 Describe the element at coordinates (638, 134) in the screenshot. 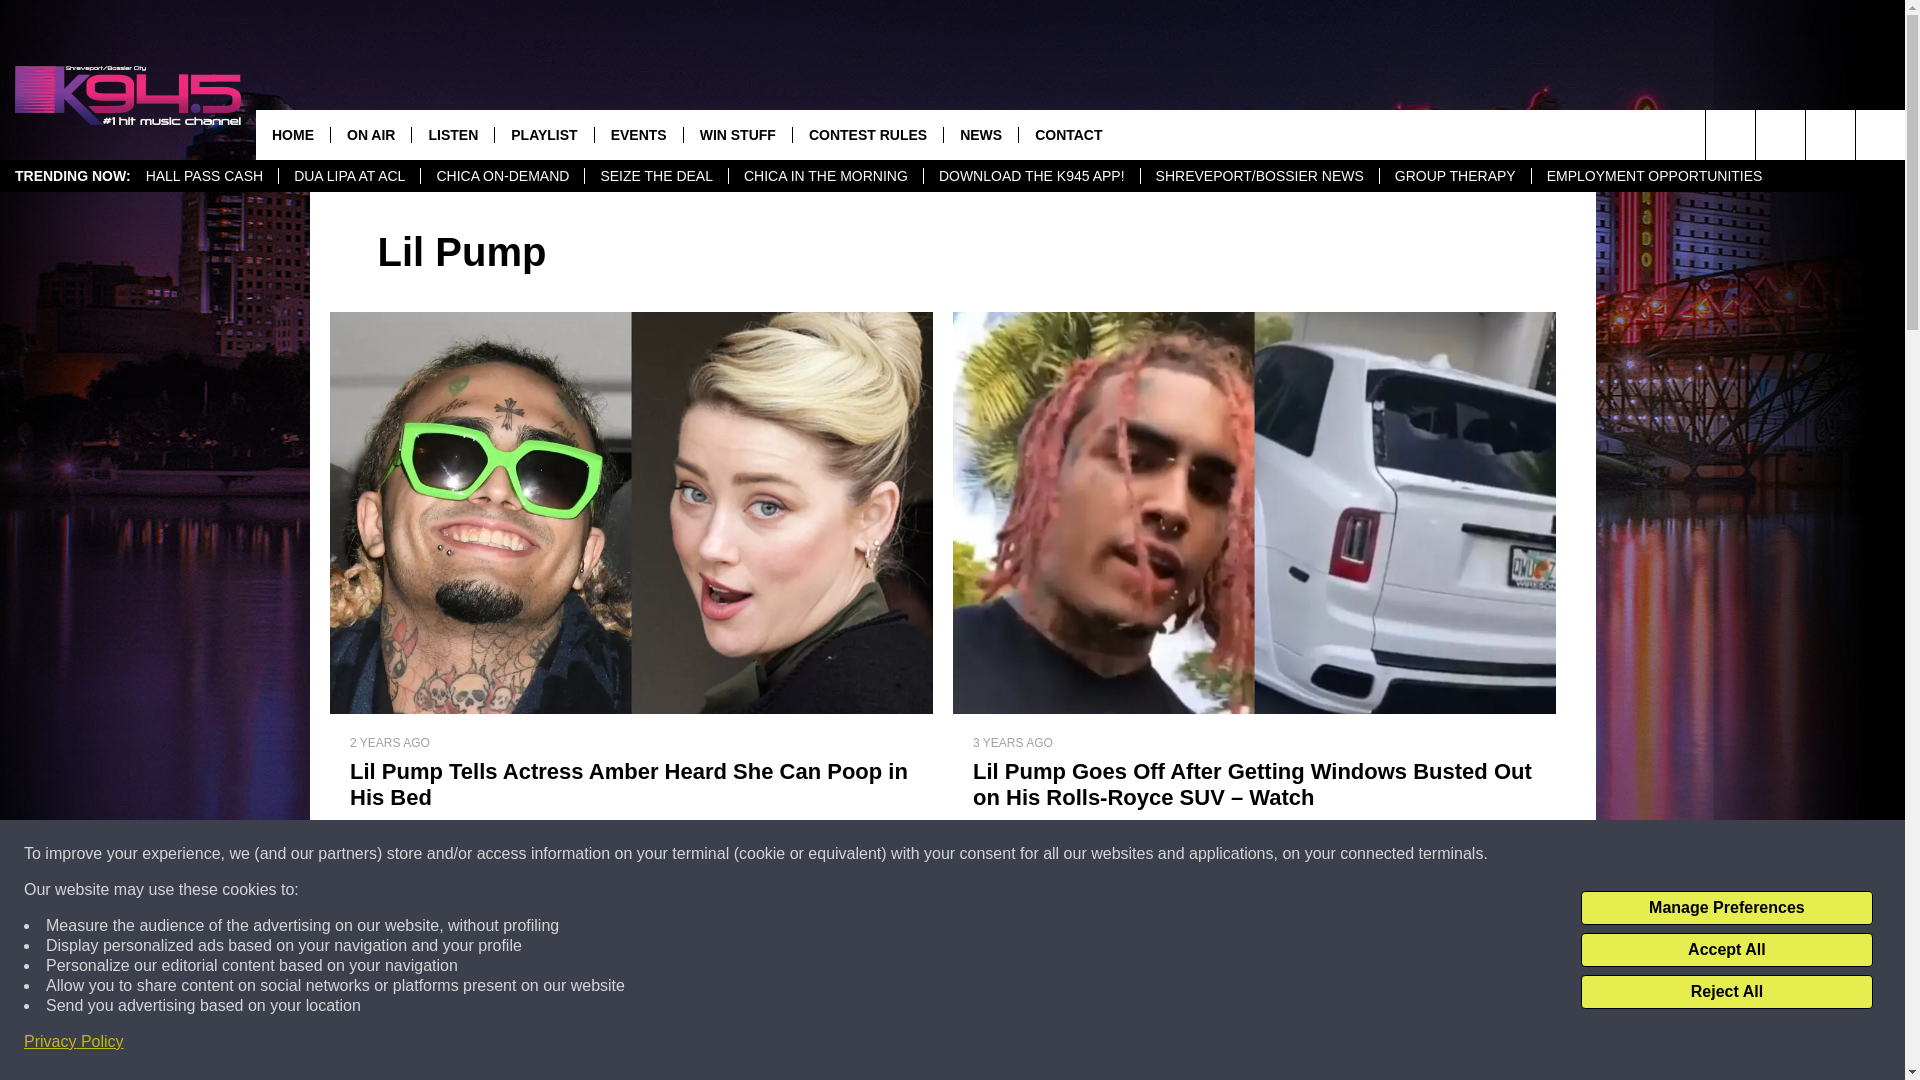

I see `EVENTS` at that location.